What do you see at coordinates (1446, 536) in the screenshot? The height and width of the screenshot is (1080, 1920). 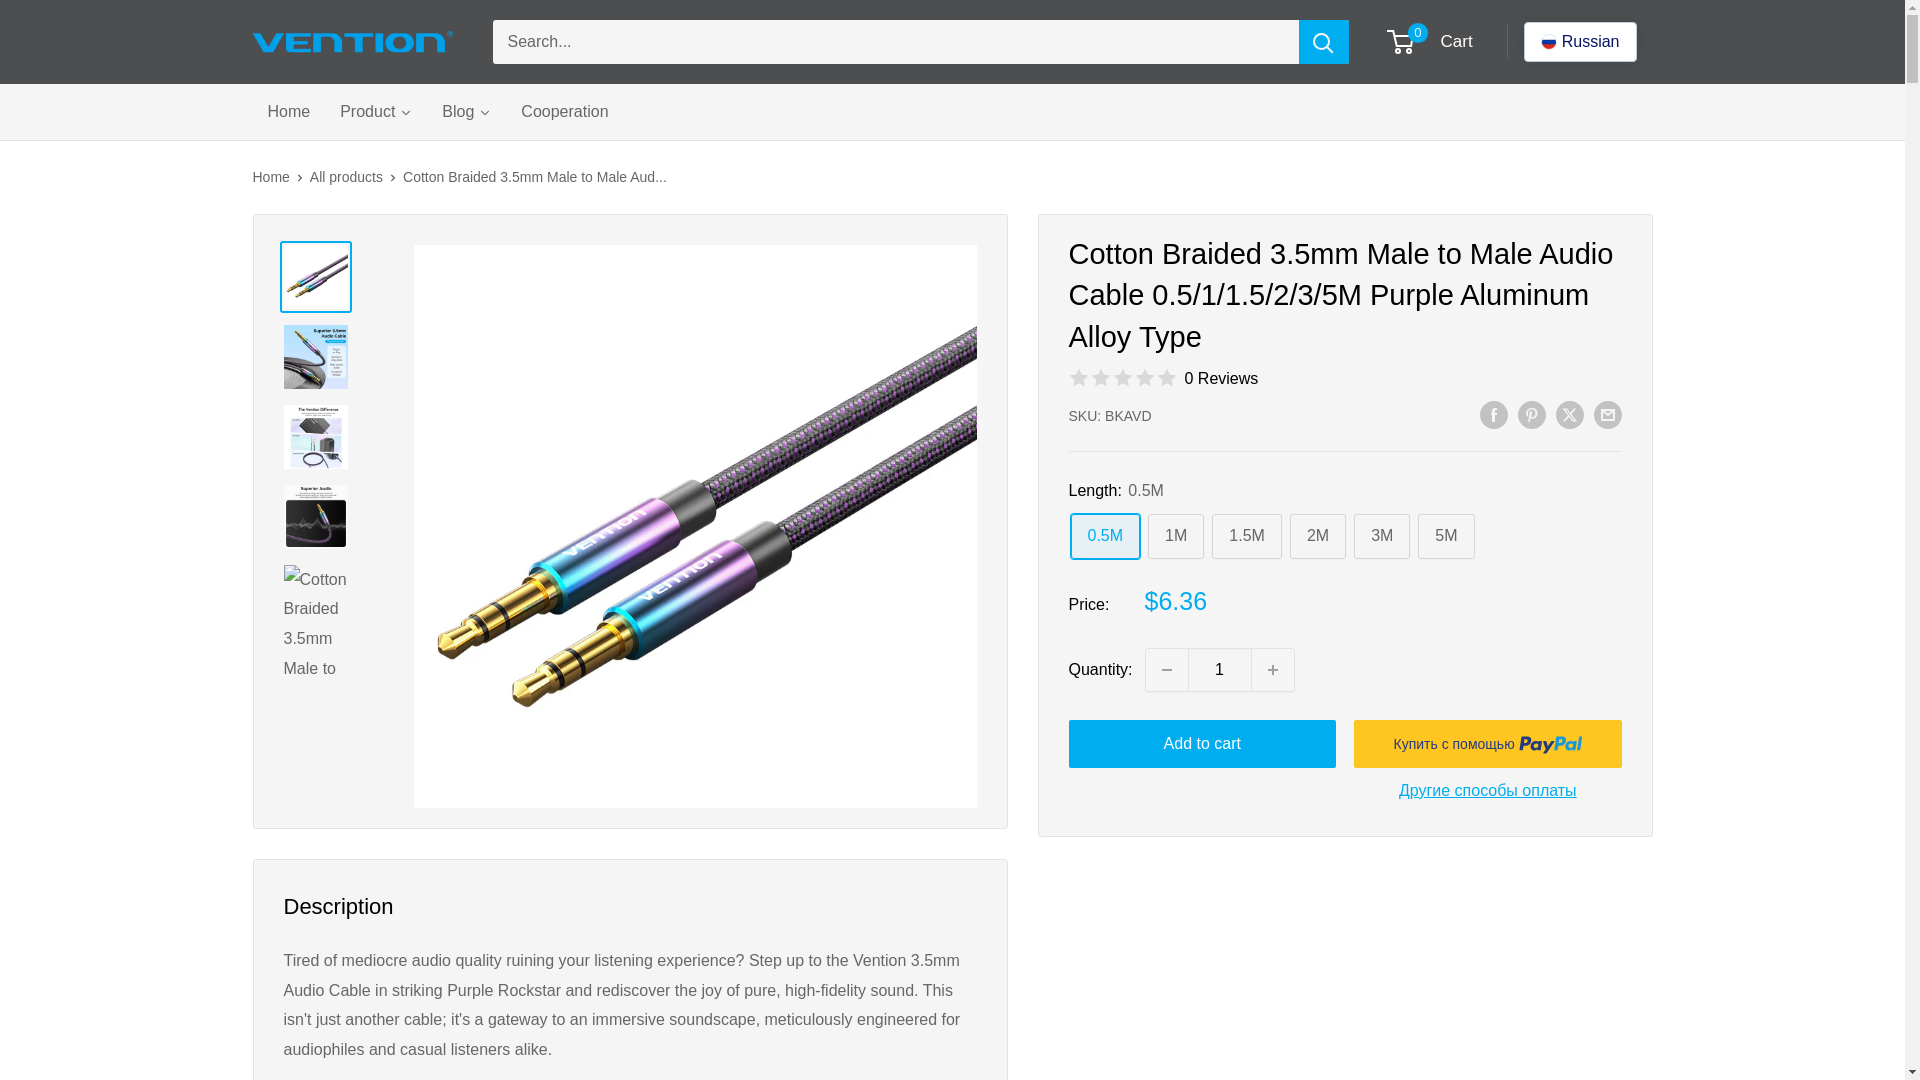 I see `5M` at bounding box center [1446, 536].